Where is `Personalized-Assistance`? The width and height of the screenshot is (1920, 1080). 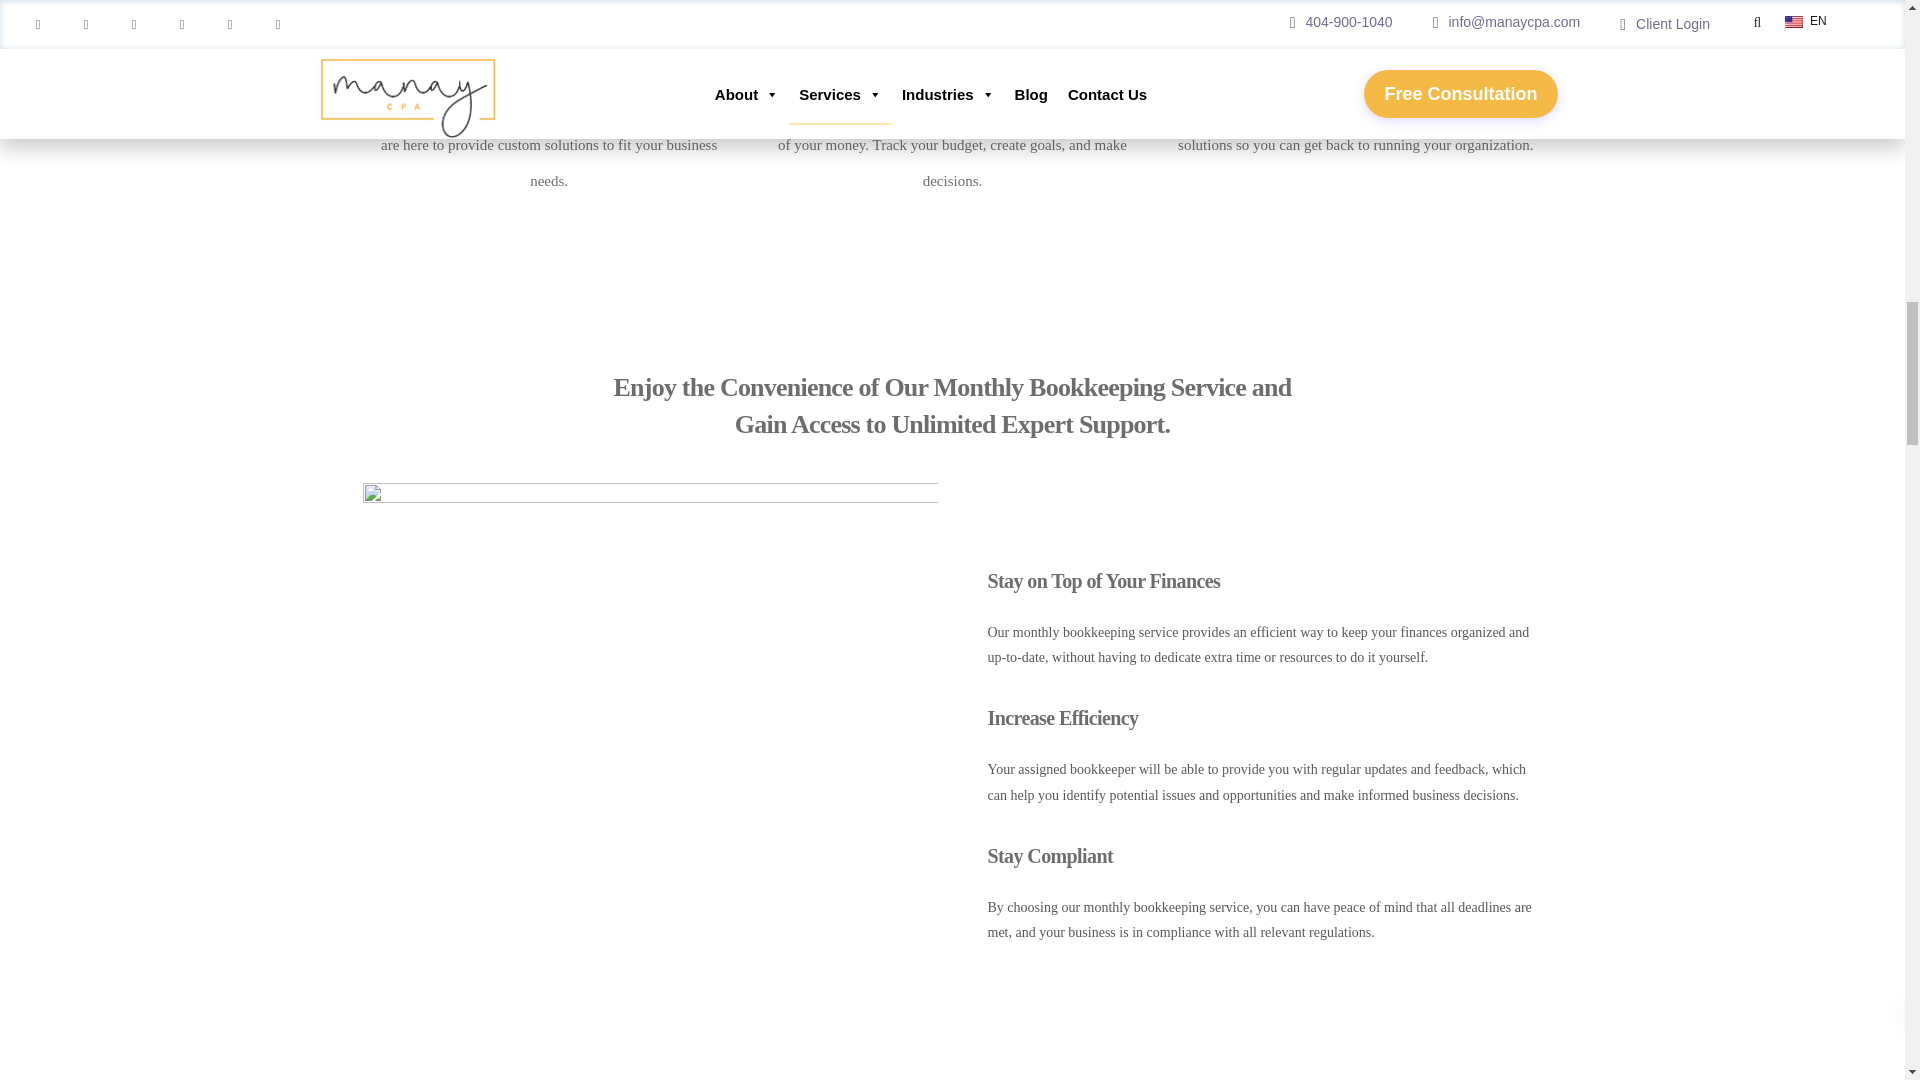
Personalized-Assistance is located at coordinates (1356, 10).